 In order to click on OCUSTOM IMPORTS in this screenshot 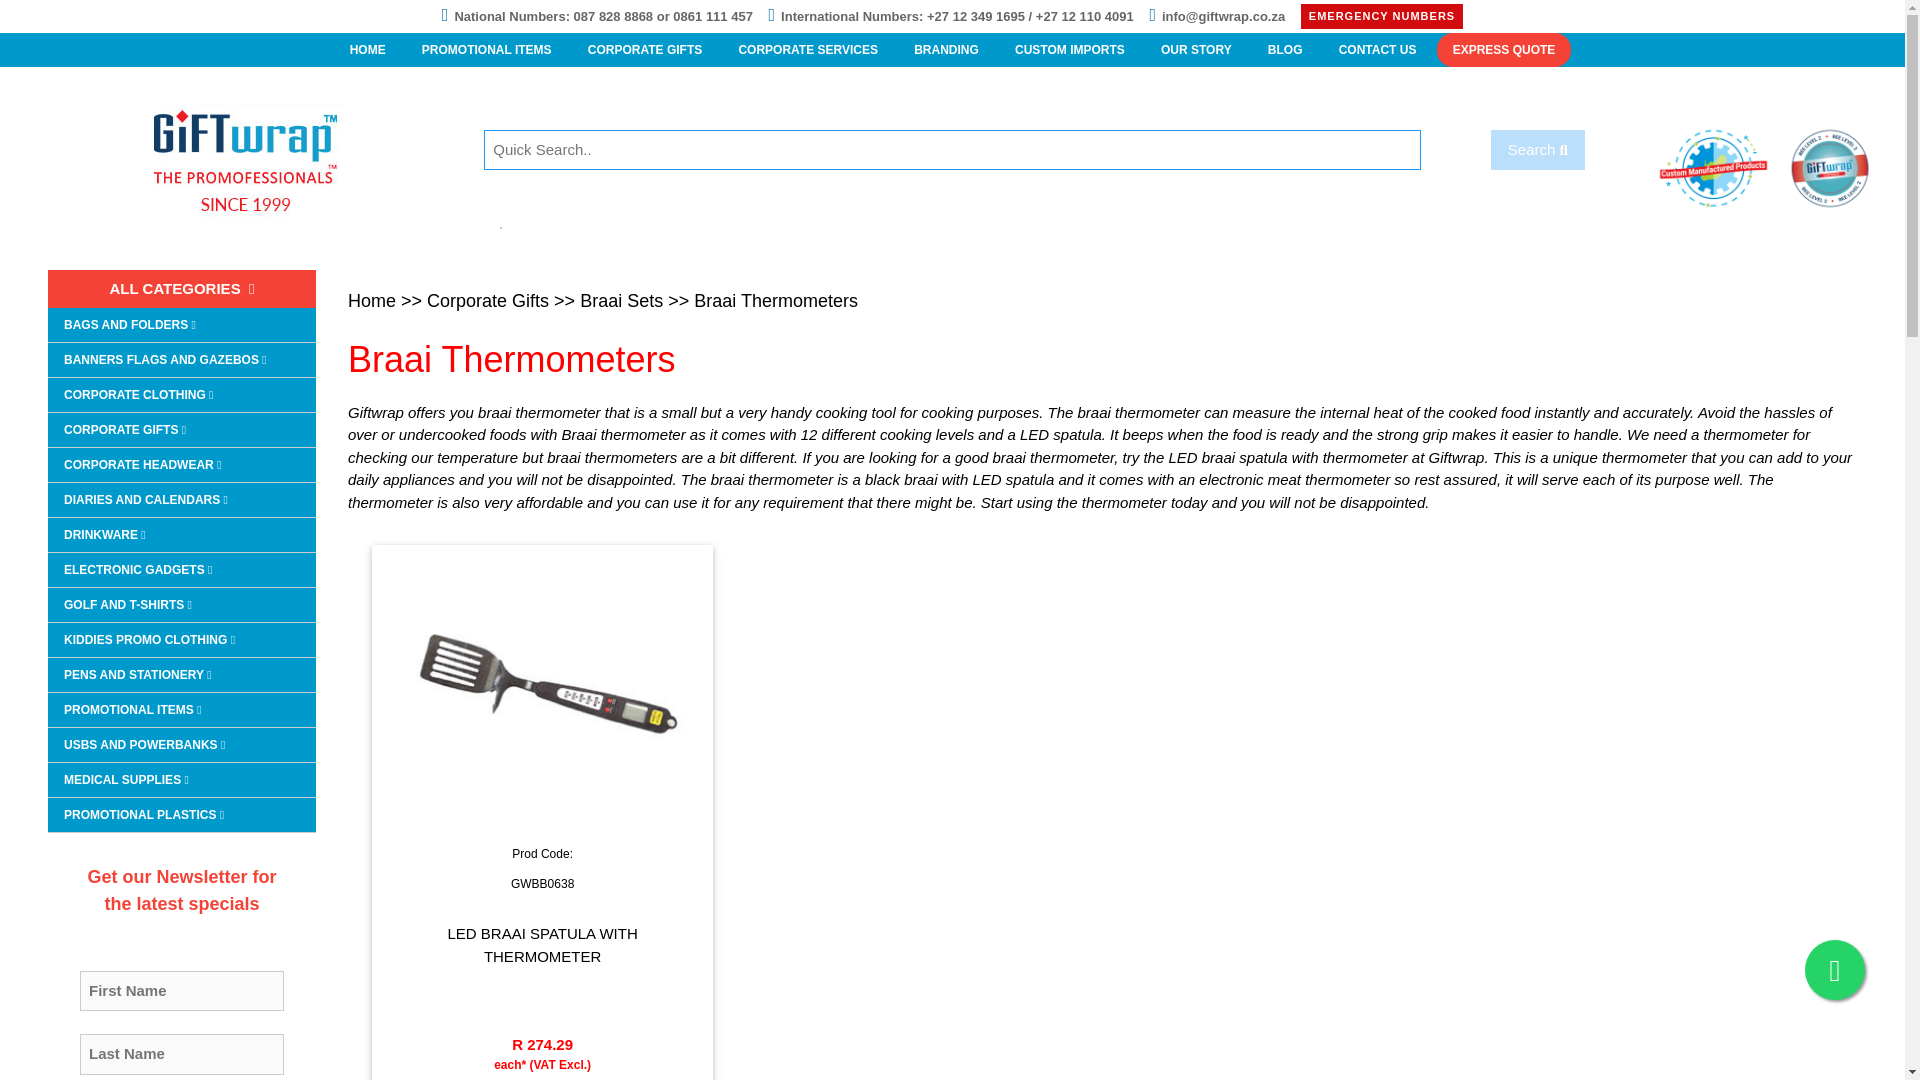, I will do `click(1069, 50)`.